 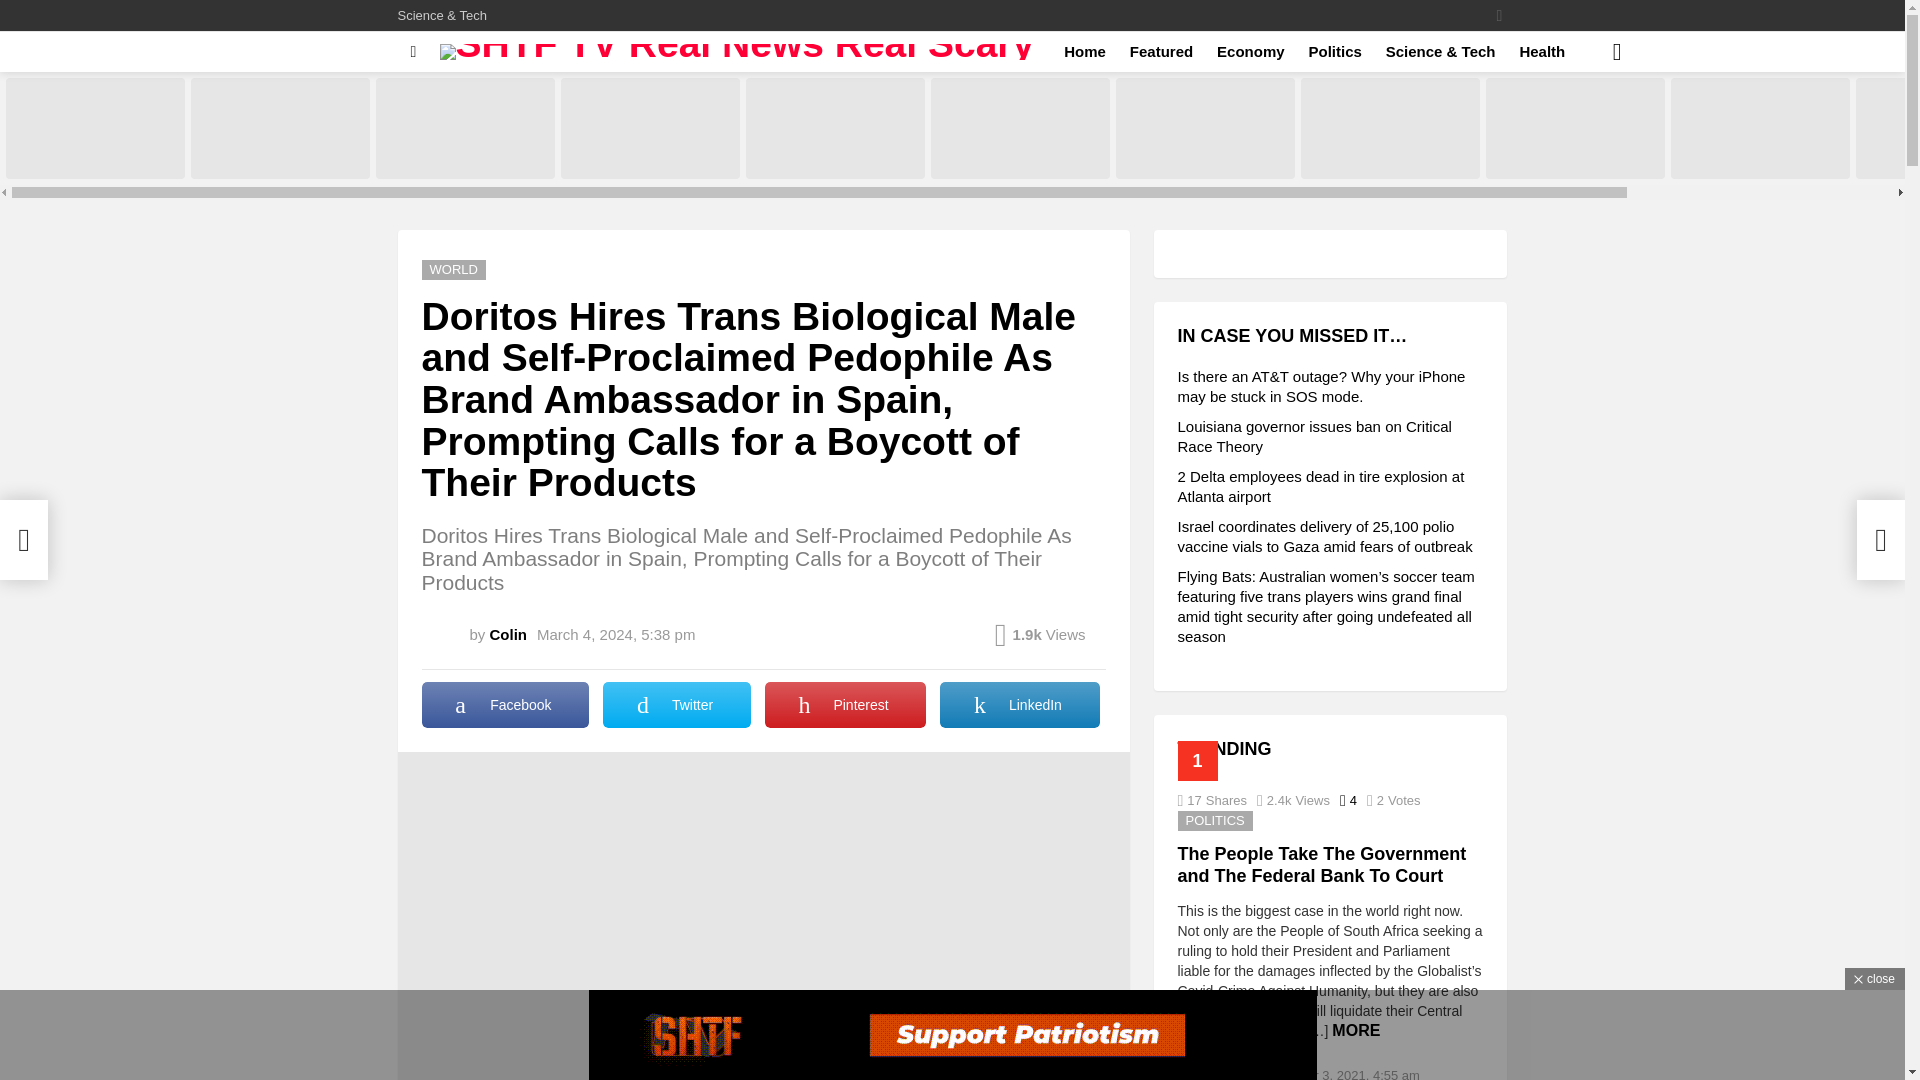 What do you see at coordinates (1161, 51) in the screenshot?
I see `Featured` at bounding box center [1161, 51].